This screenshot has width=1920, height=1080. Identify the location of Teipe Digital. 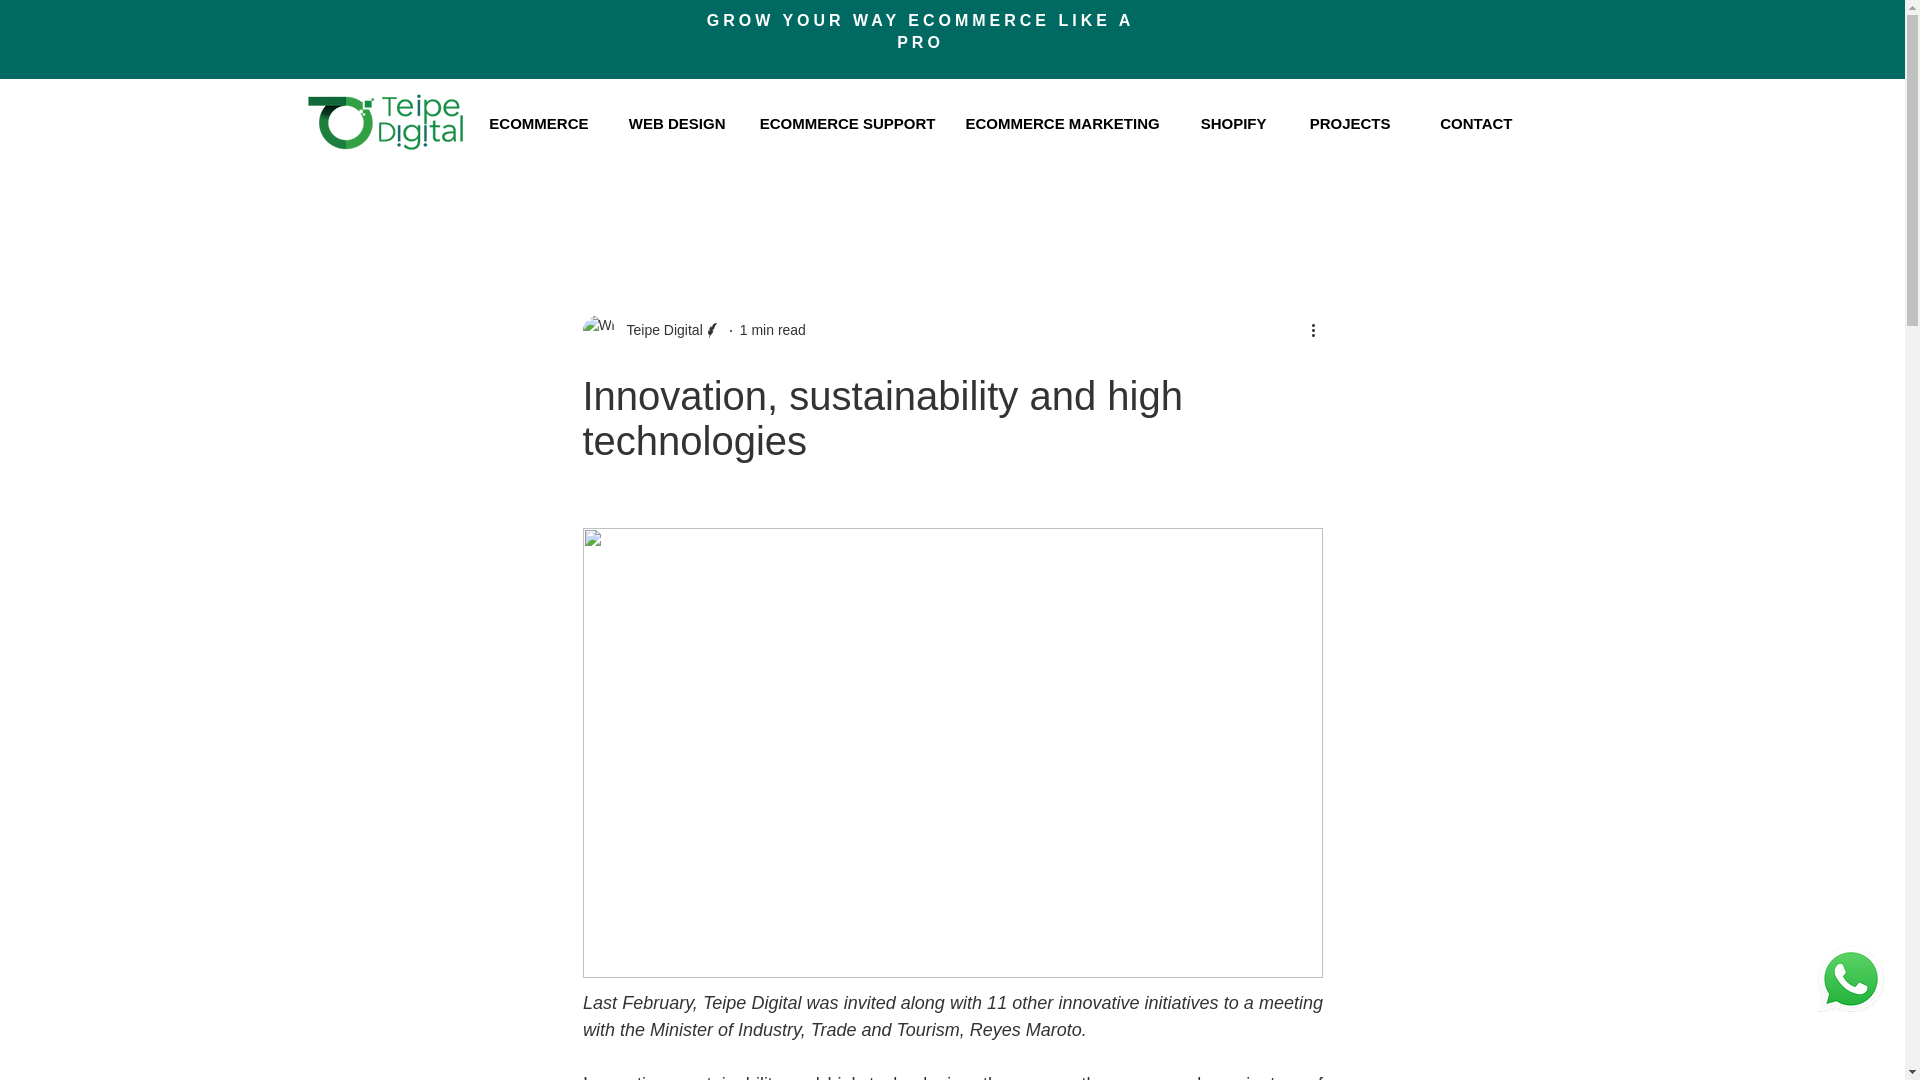
(658, 330).